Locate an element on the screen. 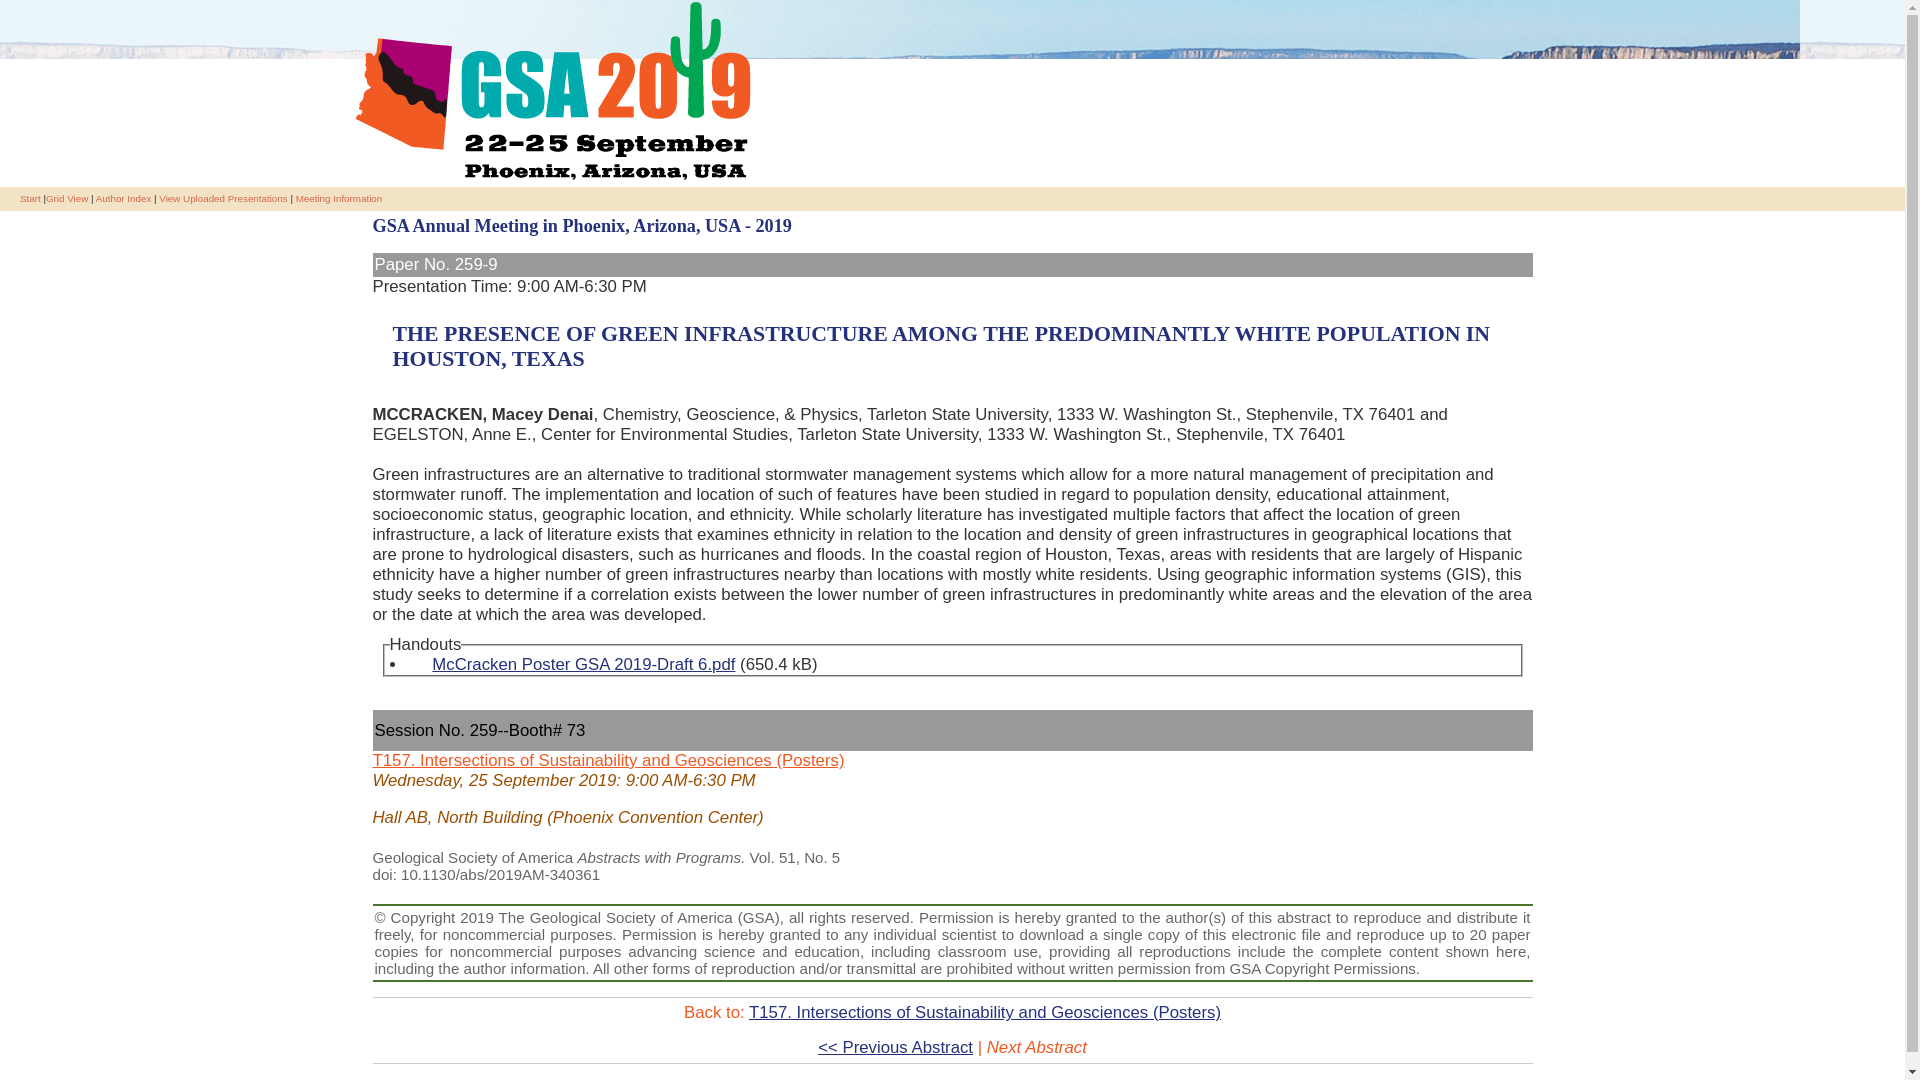 The image size is (1920, 1080). Grid View is located at coordinates (67, 198).